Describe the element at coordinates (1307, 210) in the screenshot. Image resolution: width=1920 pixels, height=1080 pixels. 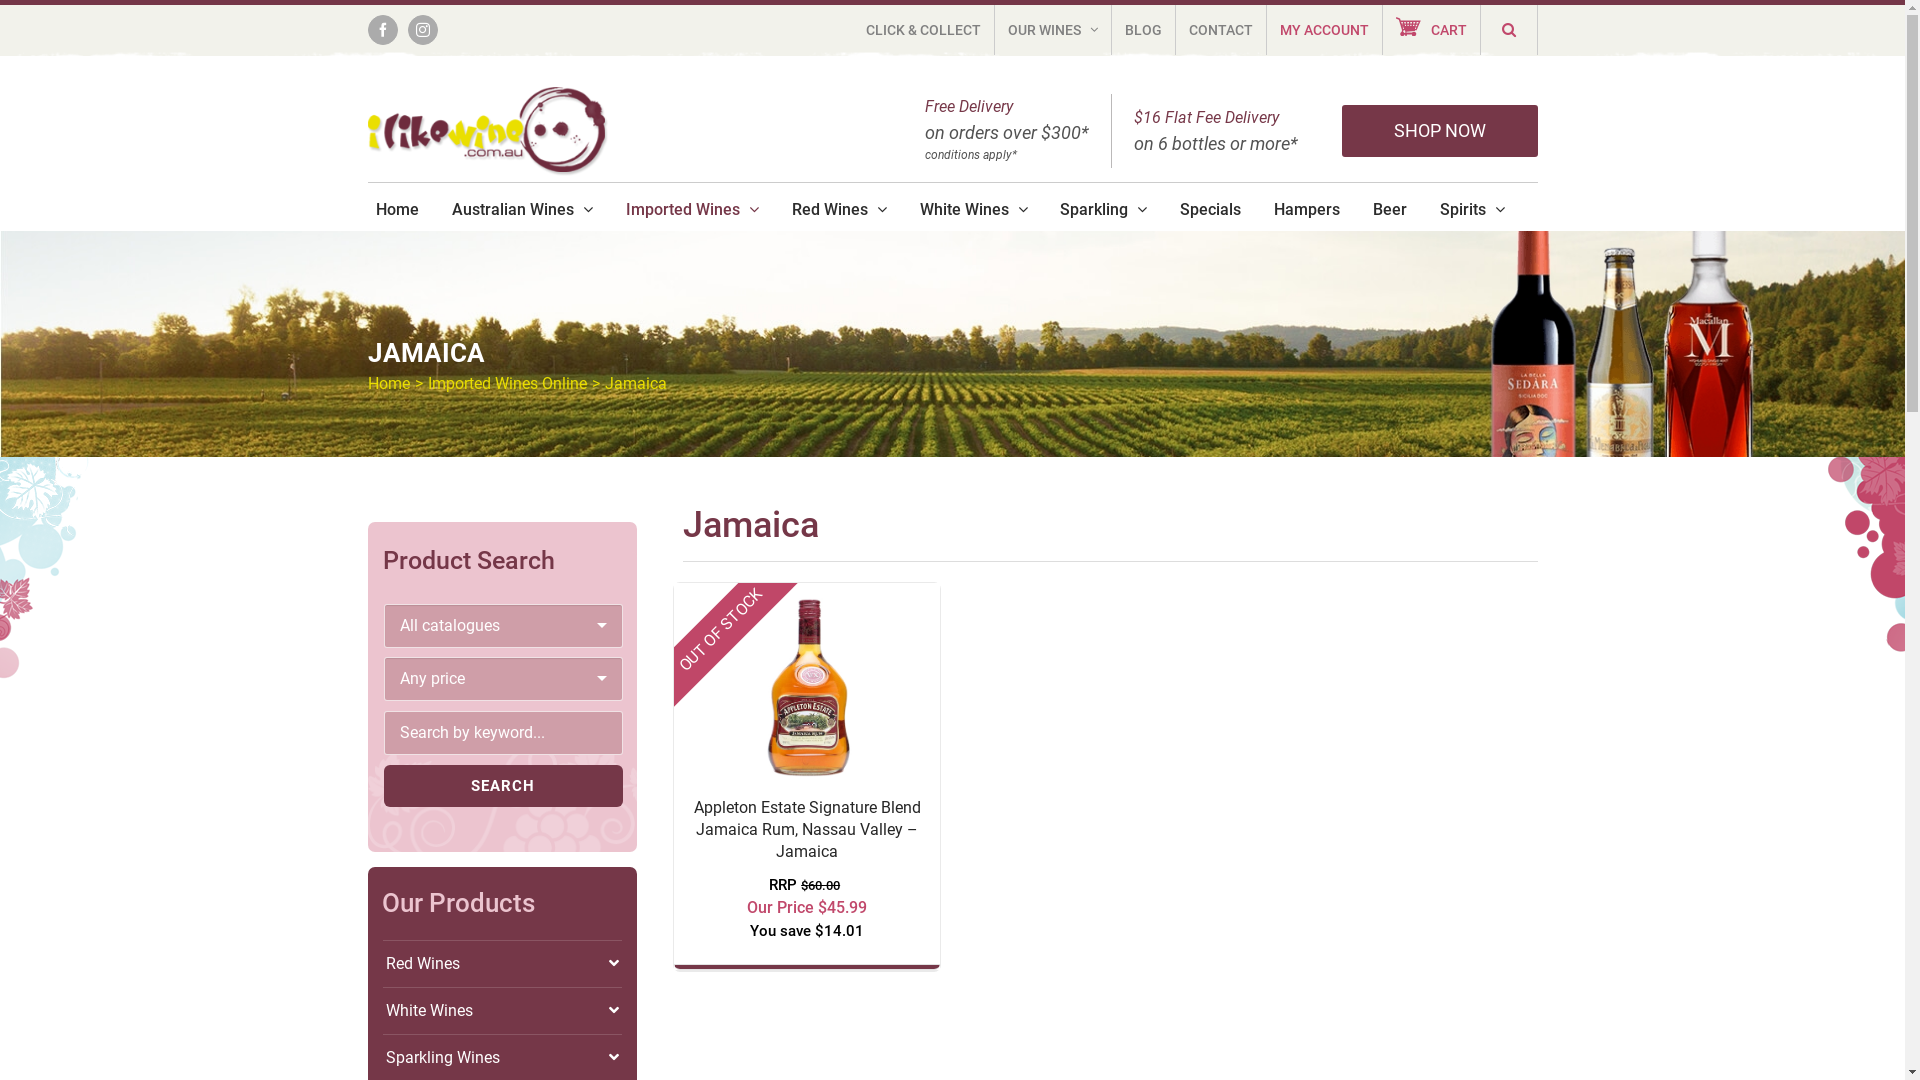
I see `Hampers` at that location.